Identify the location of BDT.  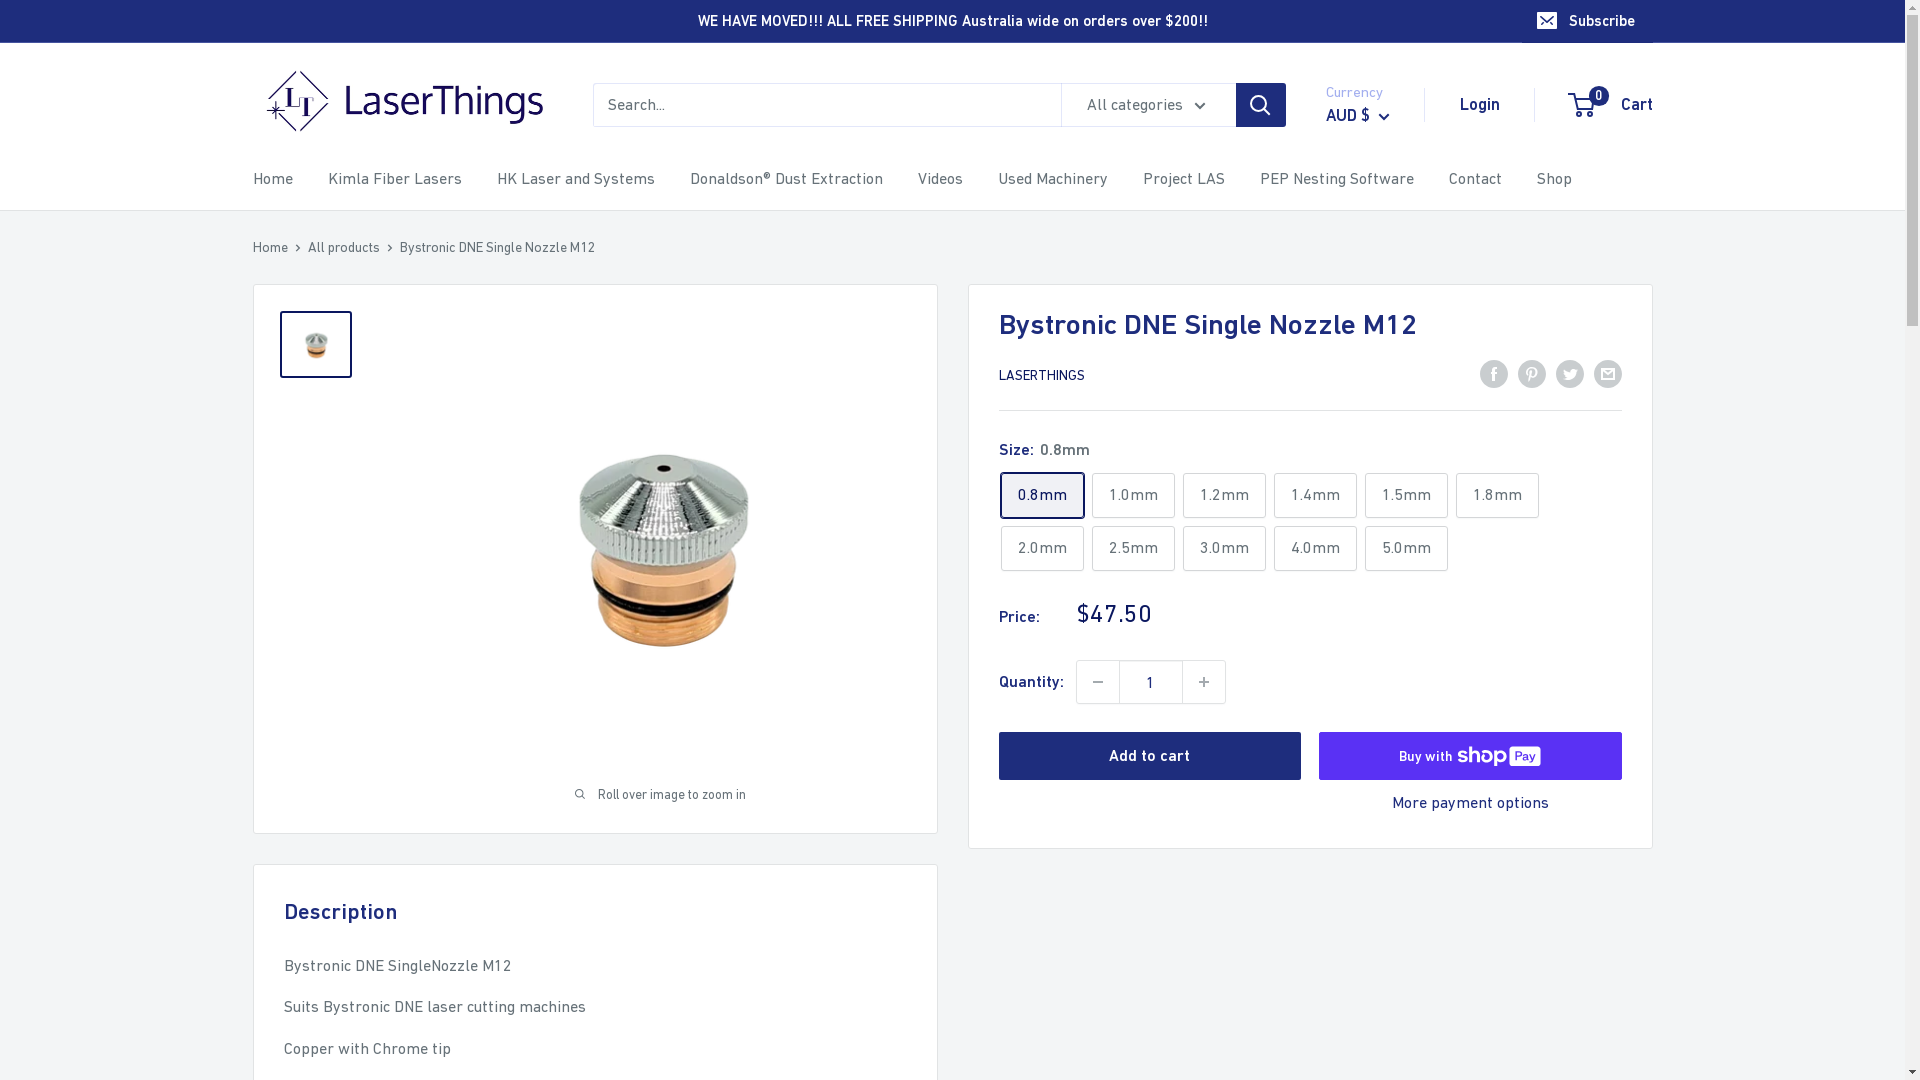
(1388, 655).